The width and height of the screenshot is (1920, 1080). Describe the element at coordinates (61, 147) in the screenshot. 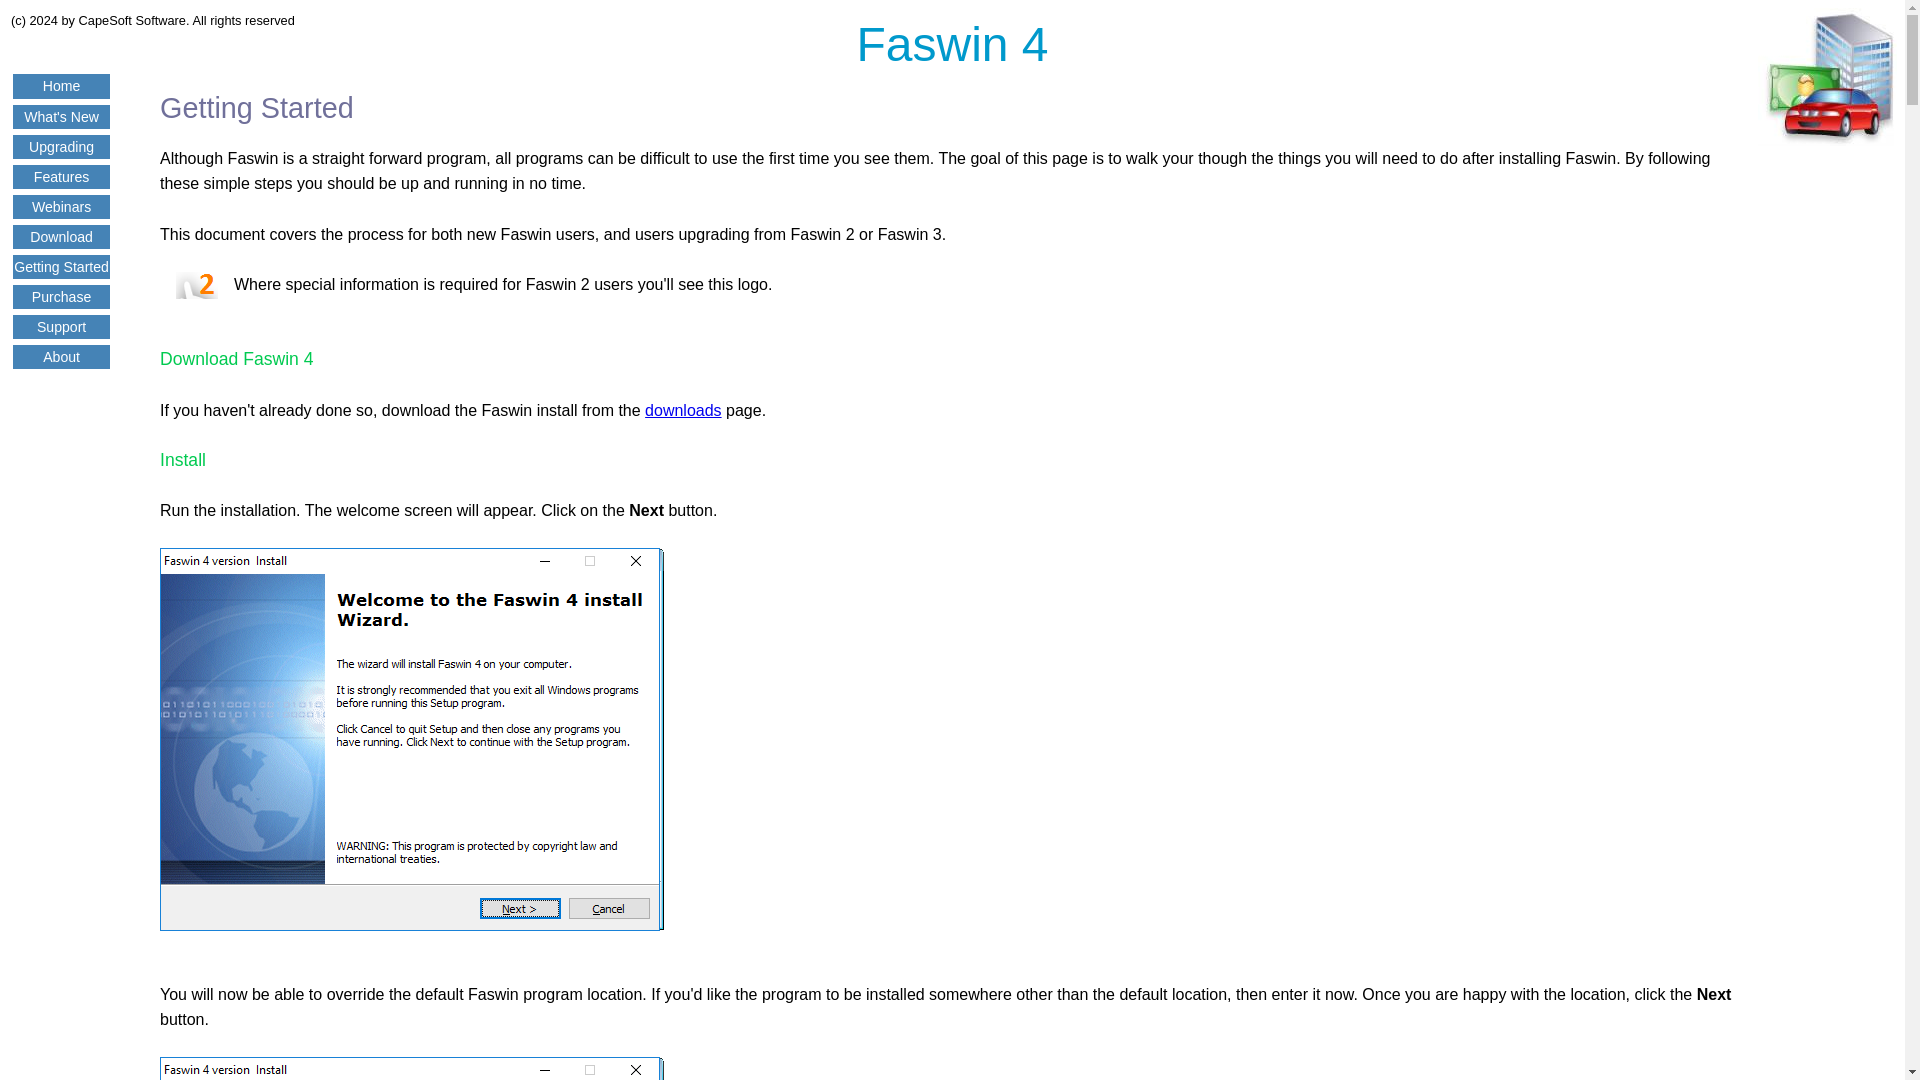

I see `Upgrading` at that location.